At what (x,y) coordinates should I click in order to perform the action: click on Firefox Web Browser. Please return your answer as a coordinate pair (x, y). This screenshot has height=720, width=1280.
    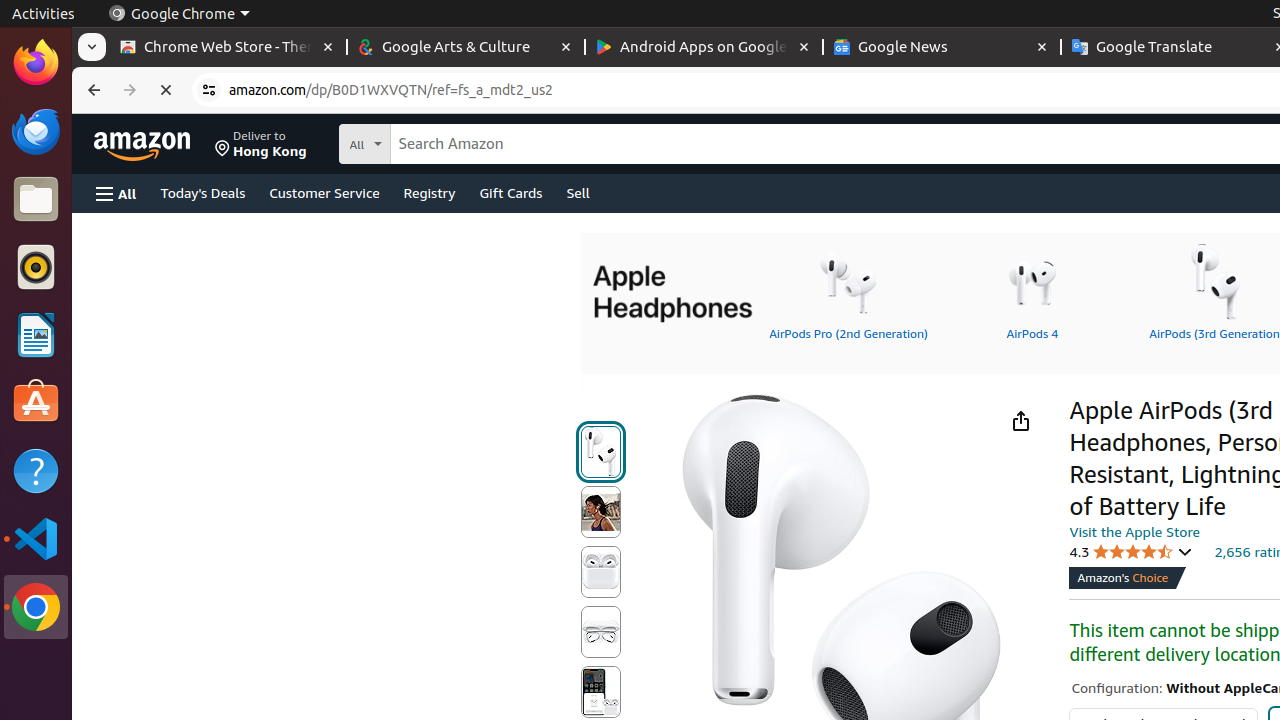
    Looking at the image, I should click on (36, 63).